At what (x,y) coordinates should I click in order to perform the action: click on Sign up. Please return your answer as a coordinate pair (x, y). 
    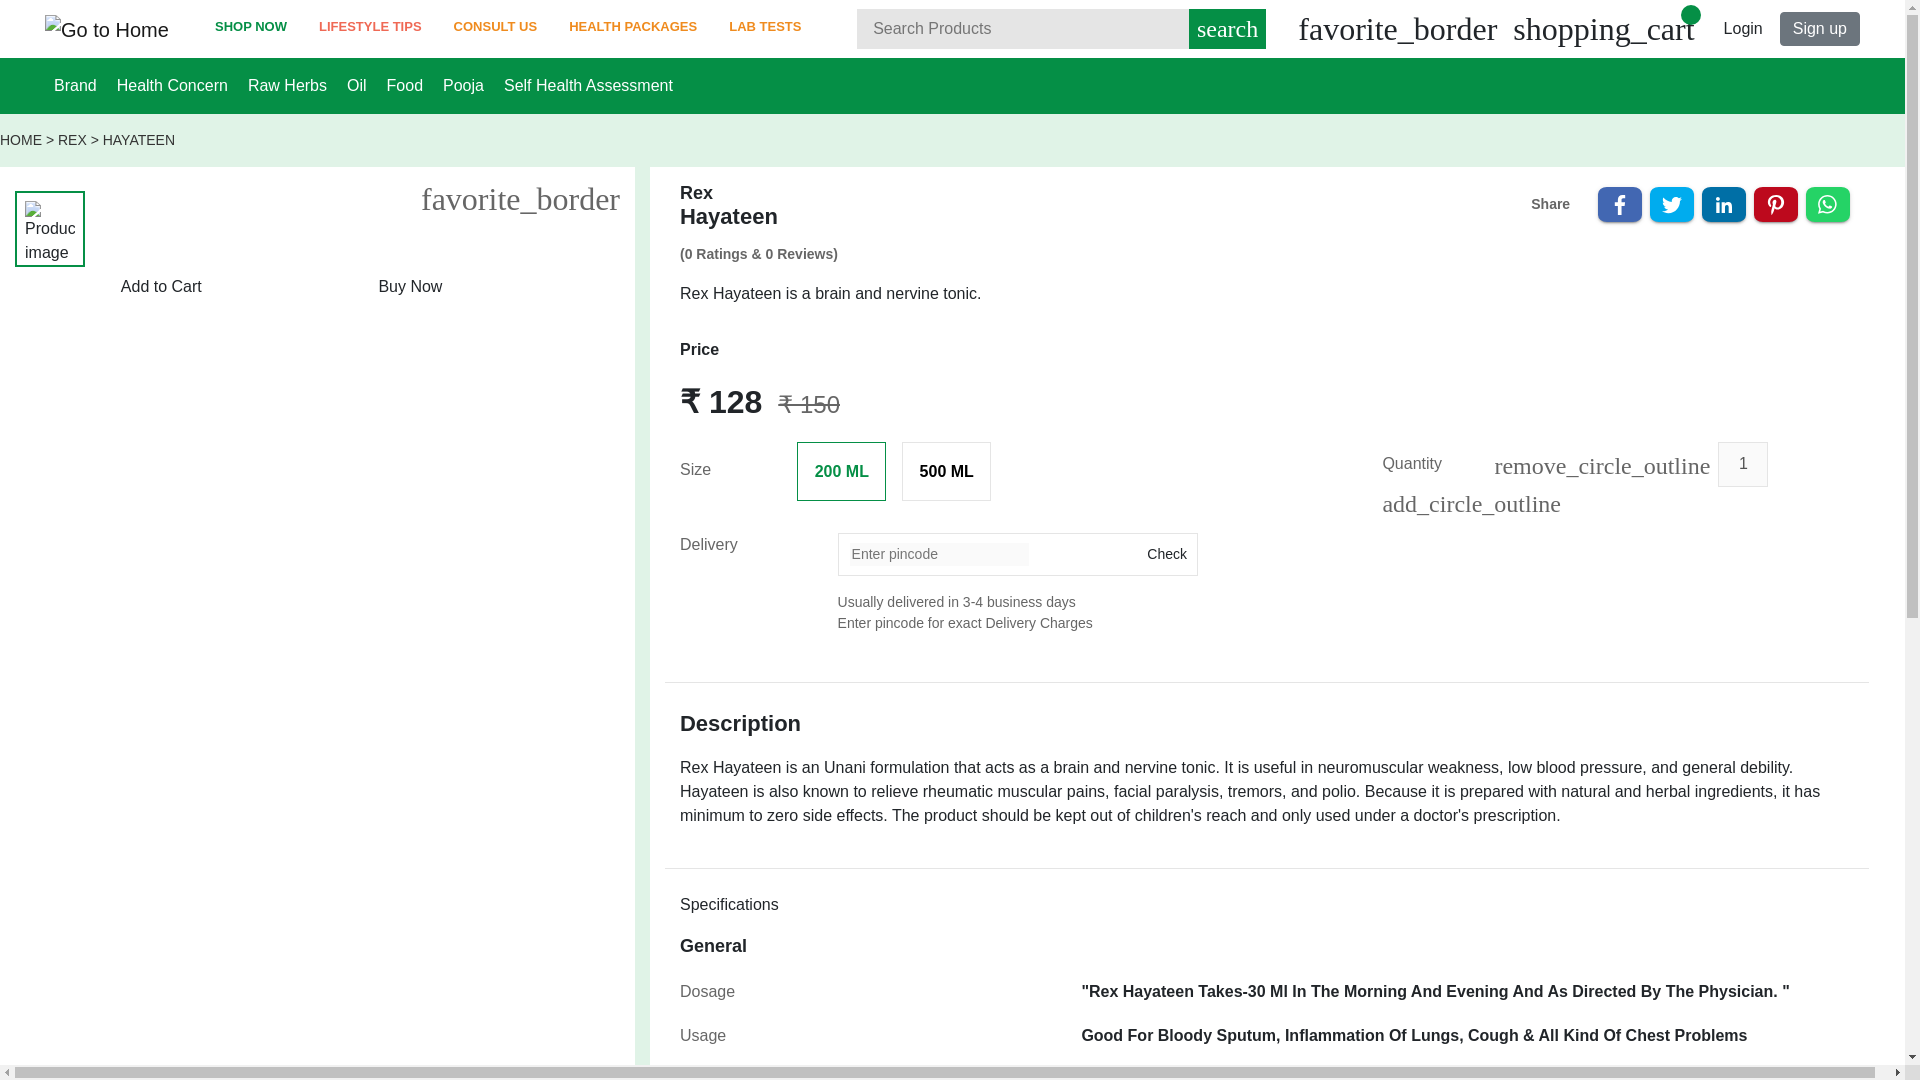
    Looking at the image, I should click on (1820, 28).